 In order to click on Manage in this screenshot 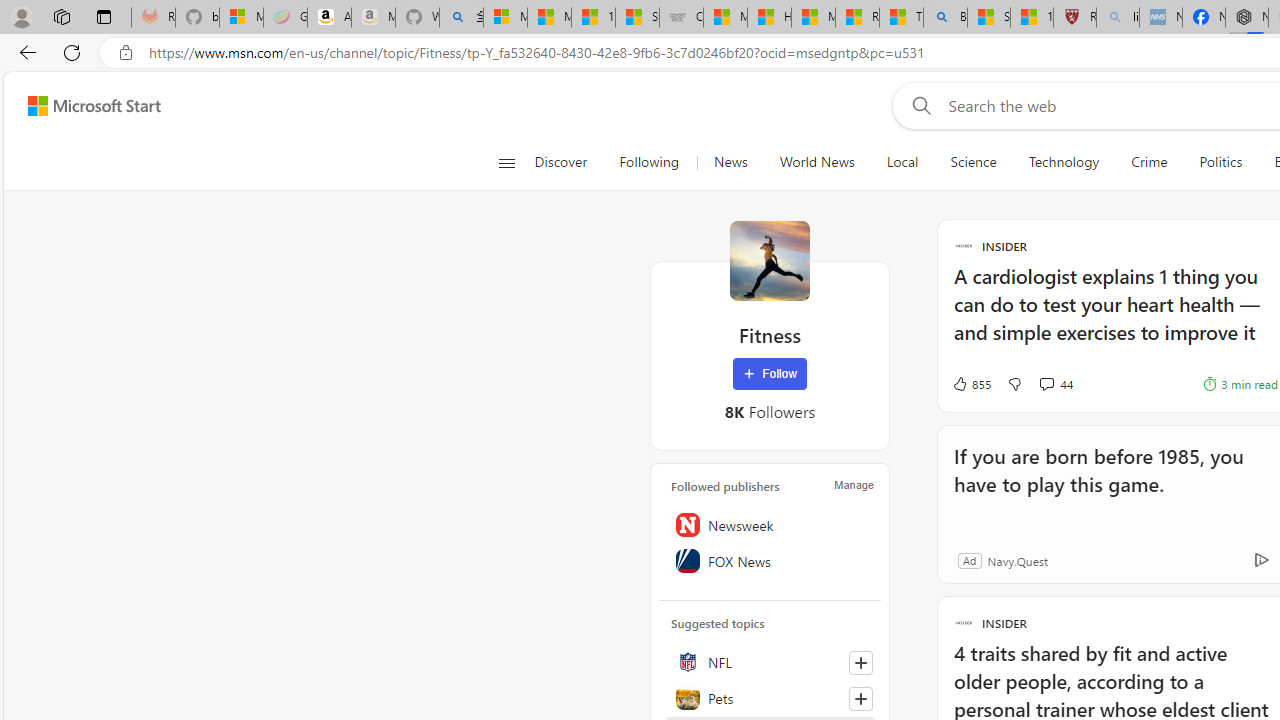, I will do `click(854, 484)`.